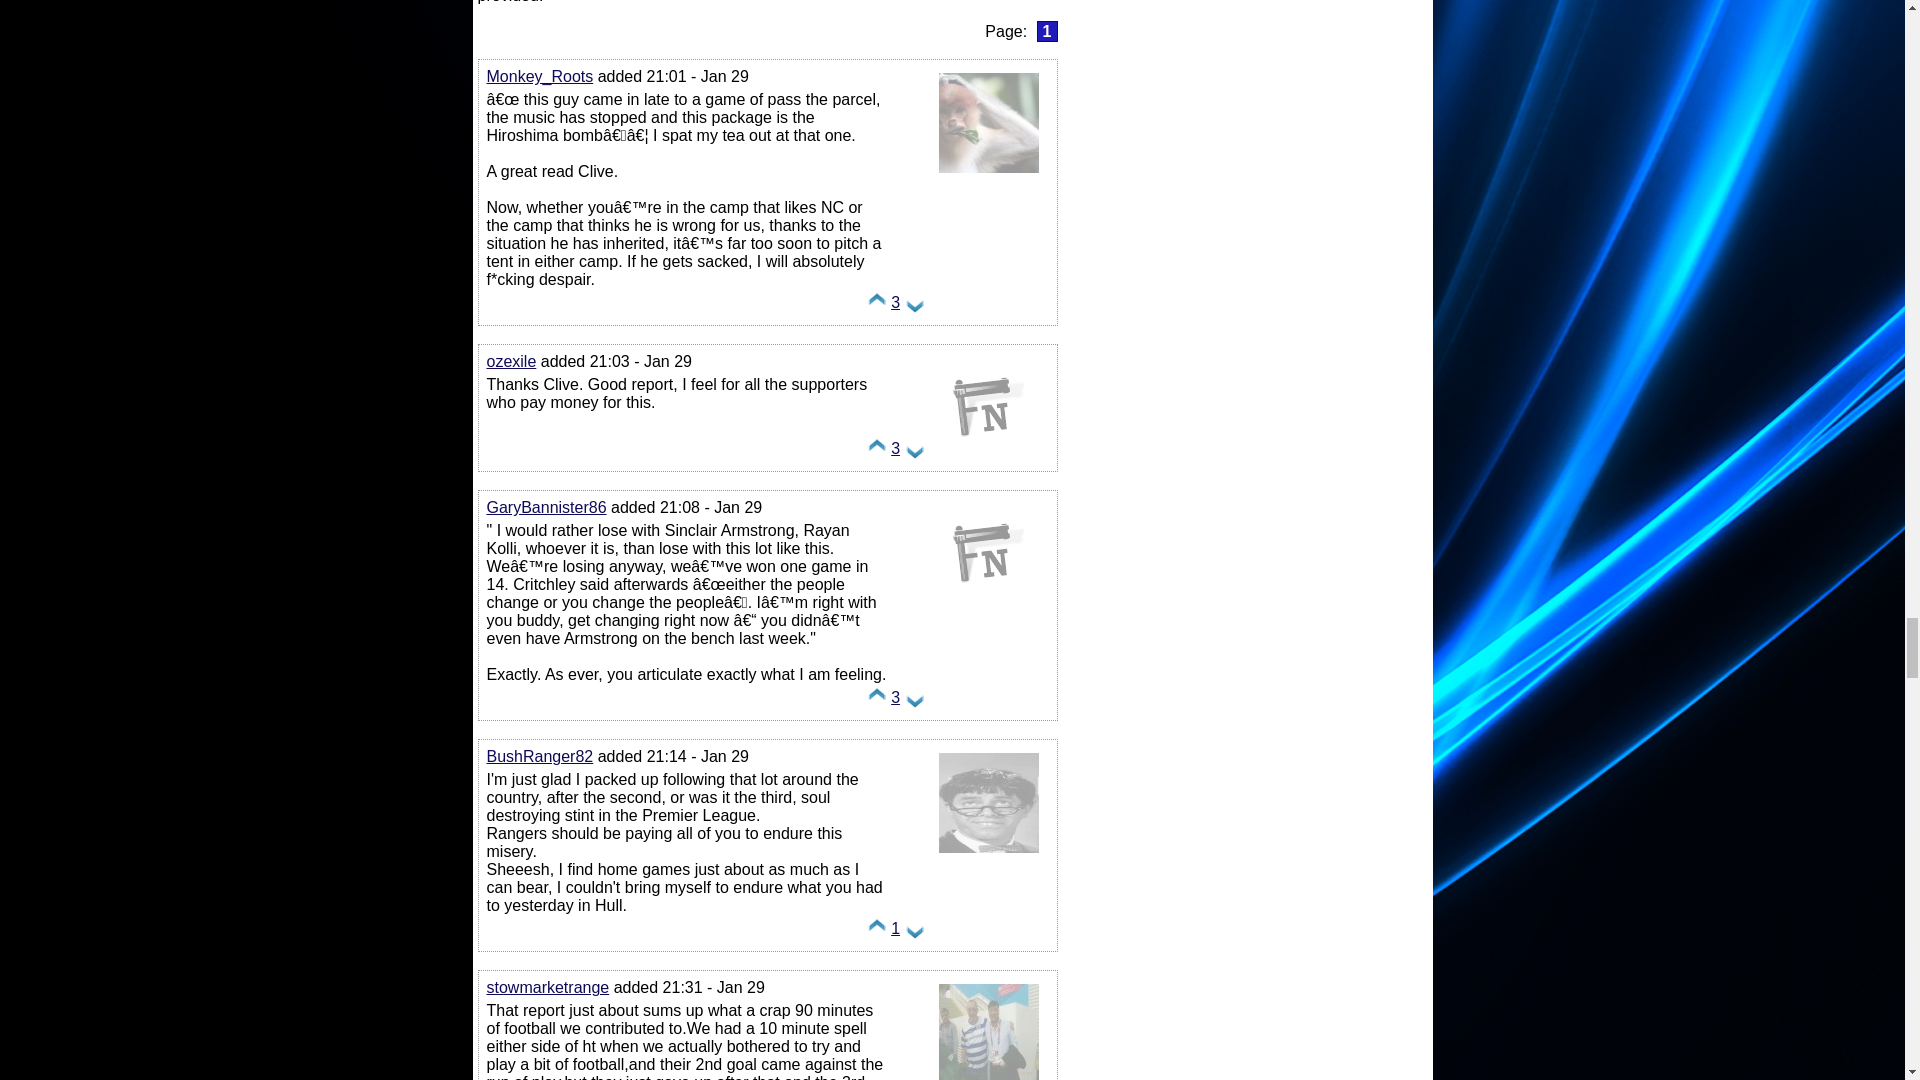 The height and width of the screenshot is (1080, 1920). Describe the element at coordinates (877, 932) in the screenshot. I see `Click if you agree with this post` at that location.